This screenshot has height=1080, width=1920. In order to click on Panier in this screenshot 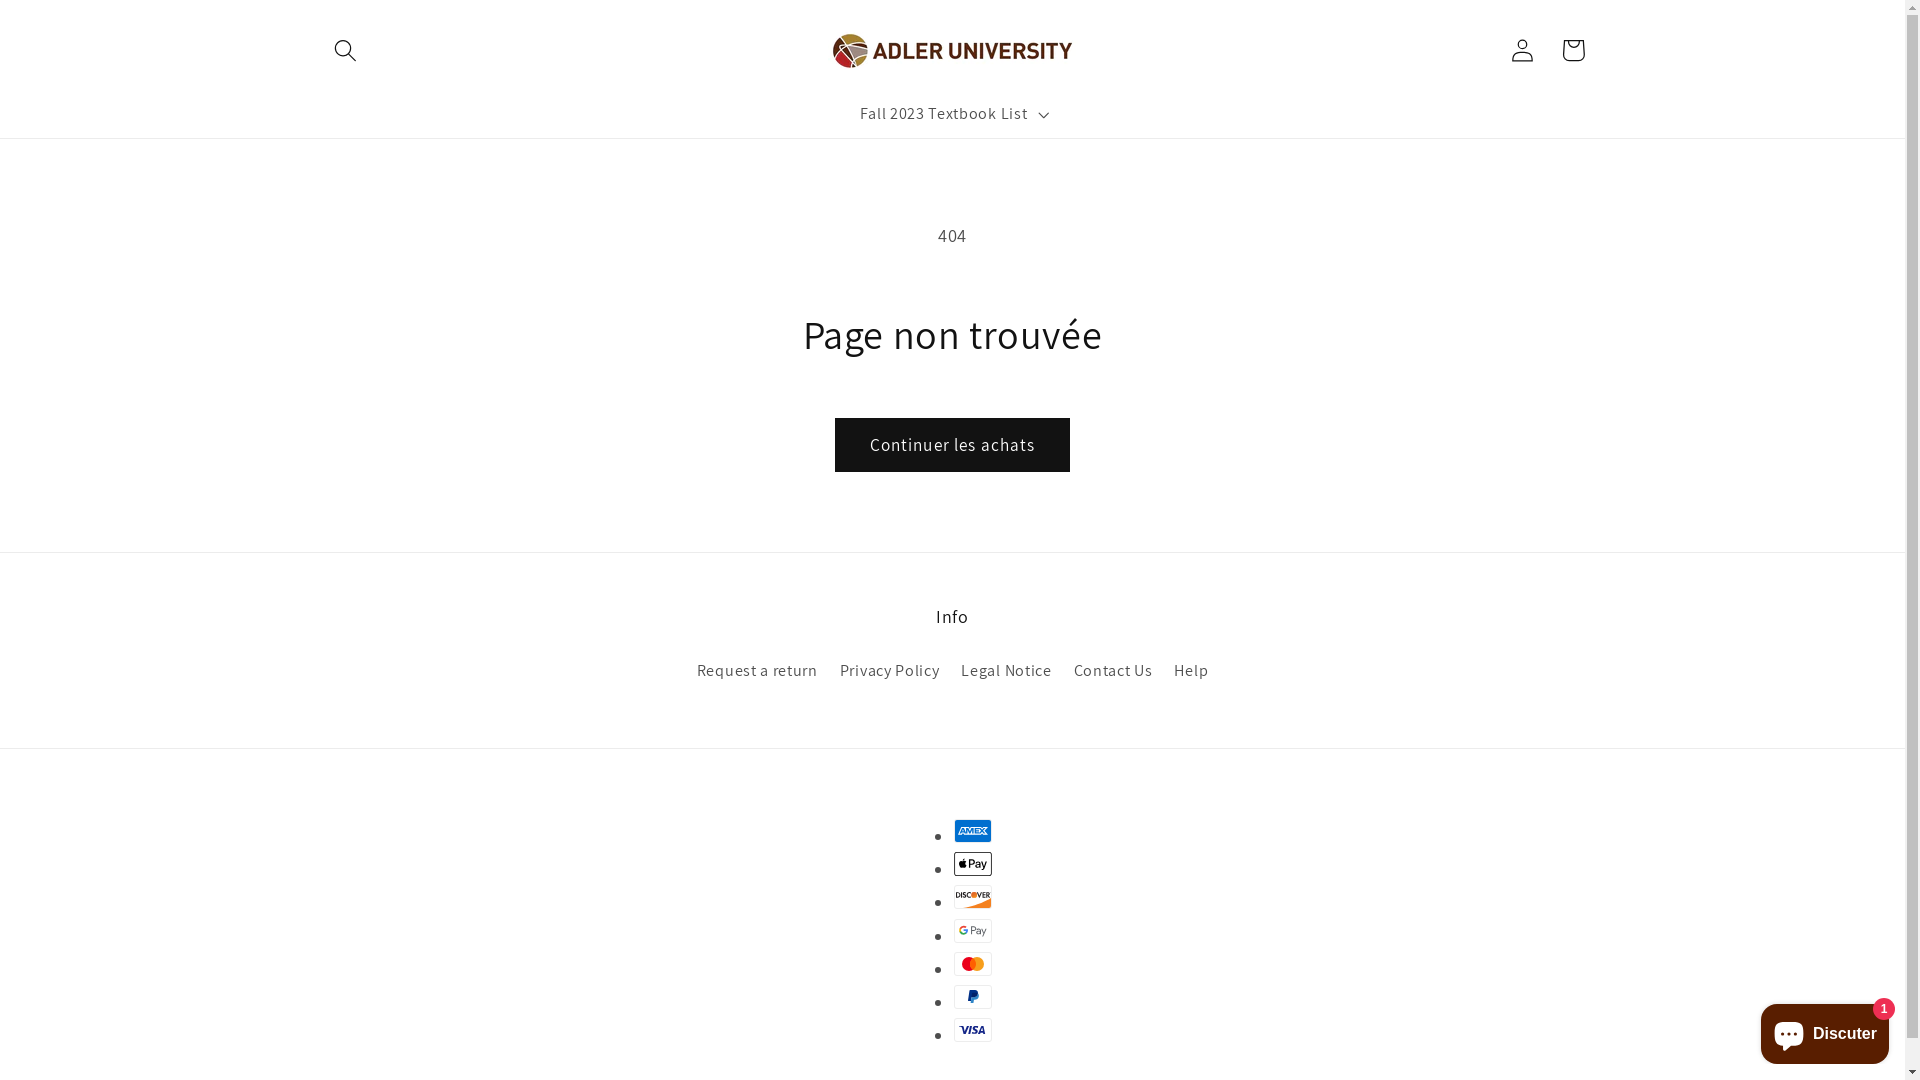, I will do `click(1574, 50)`.